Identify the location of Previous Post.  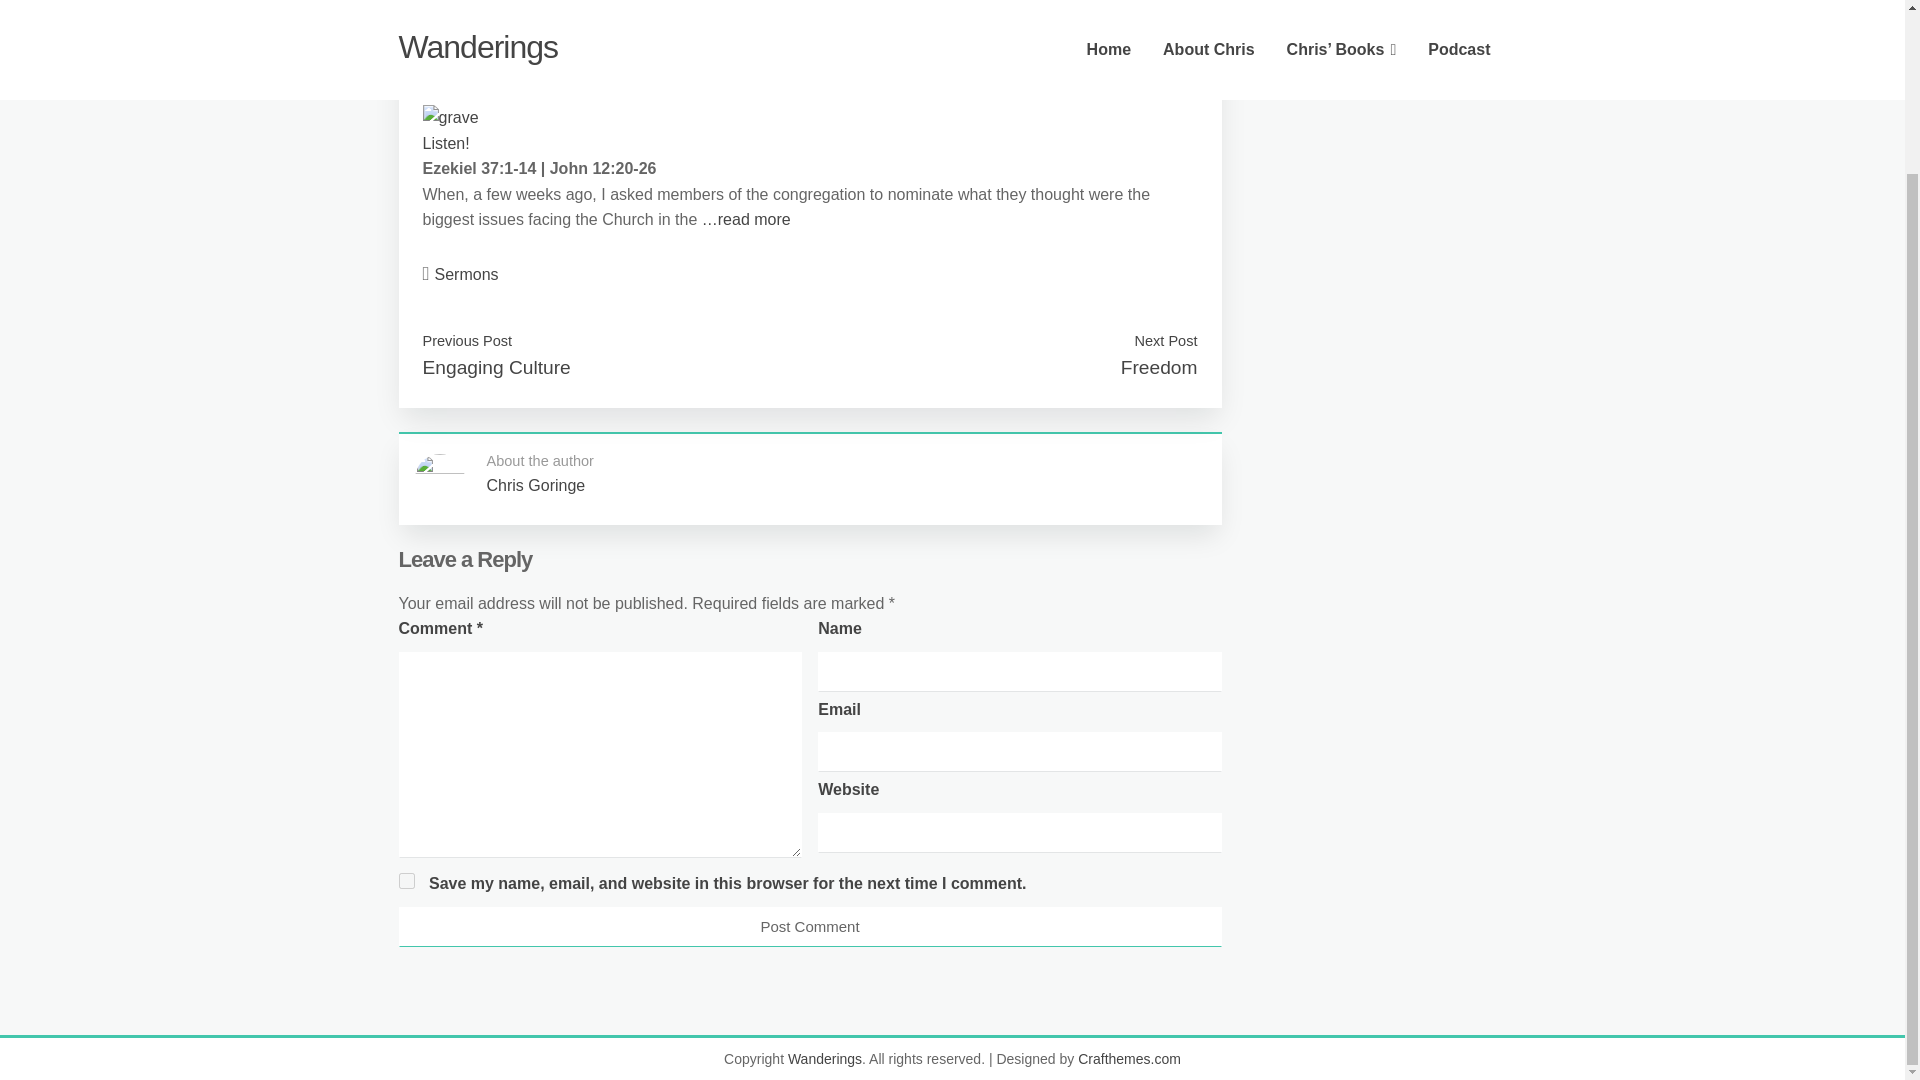
(467, 340).